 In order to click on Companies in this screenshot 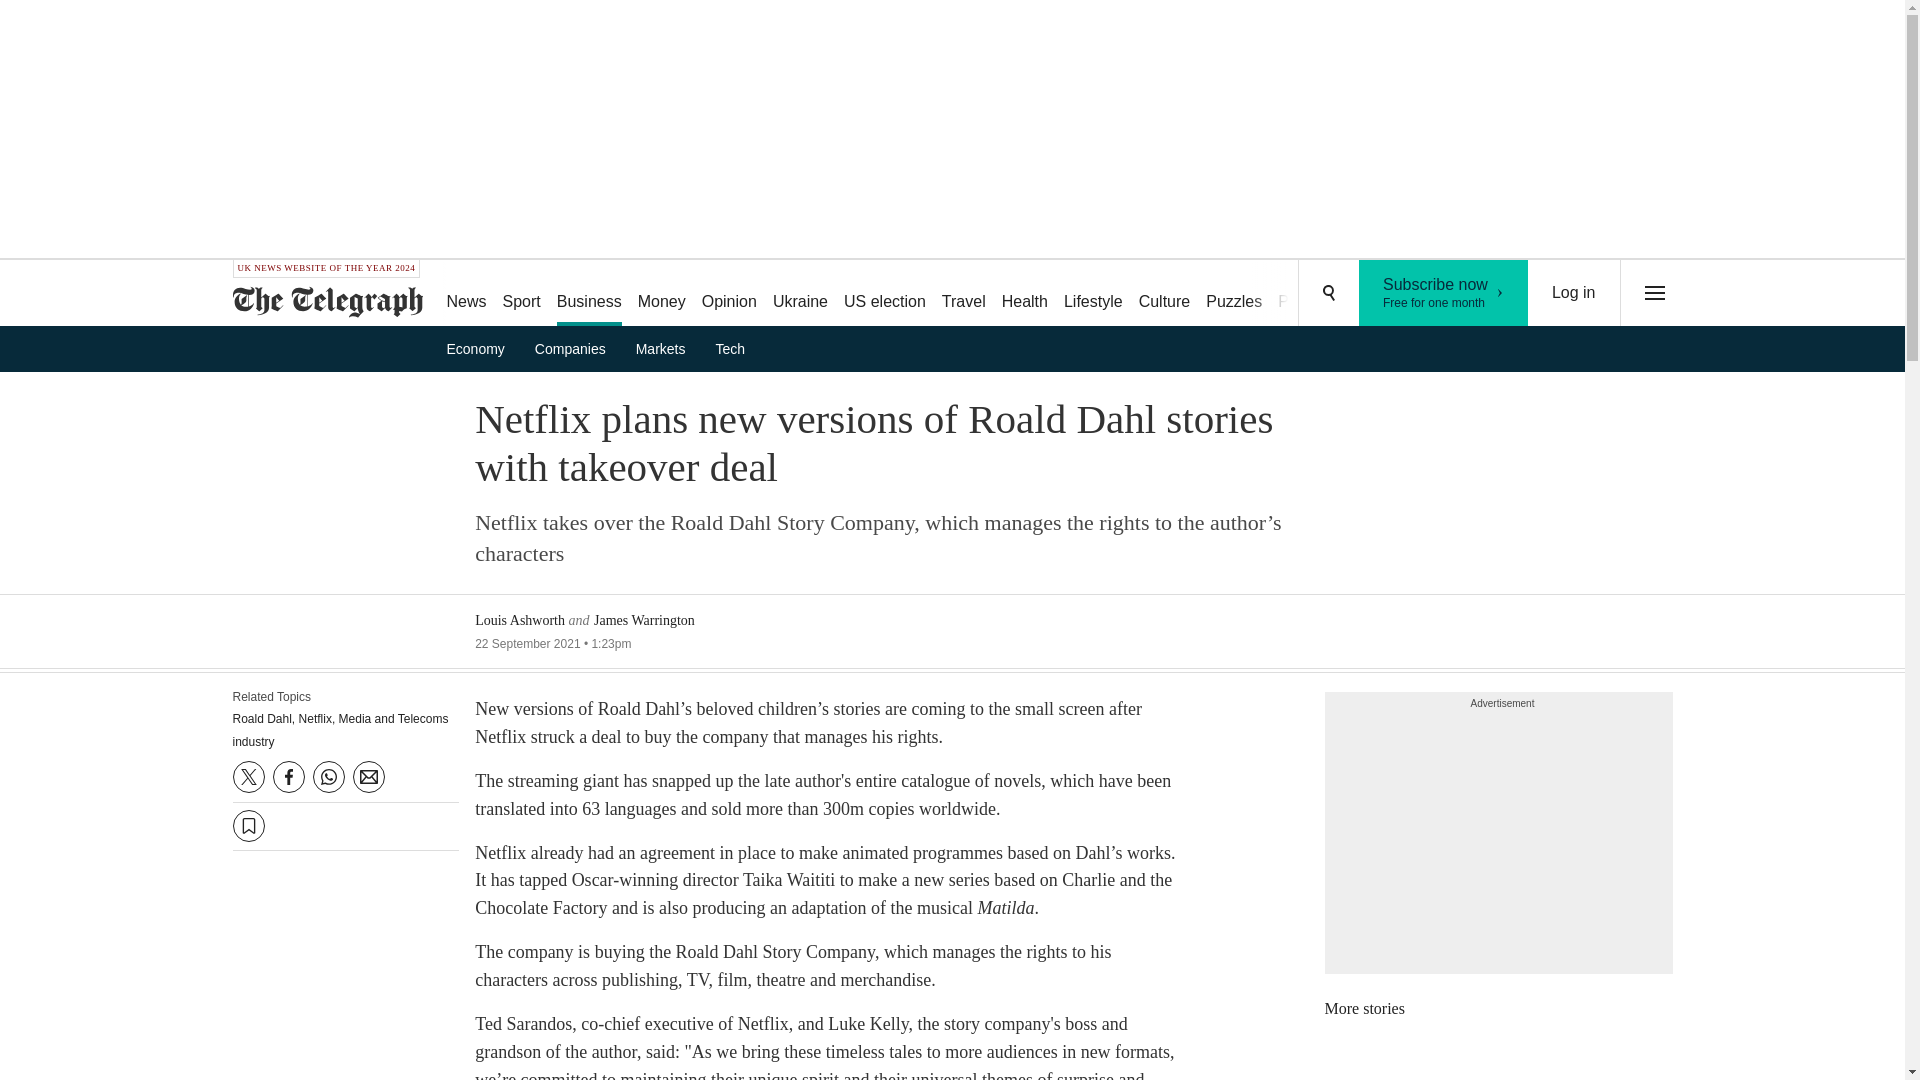, I will do `click(576, 348)`.